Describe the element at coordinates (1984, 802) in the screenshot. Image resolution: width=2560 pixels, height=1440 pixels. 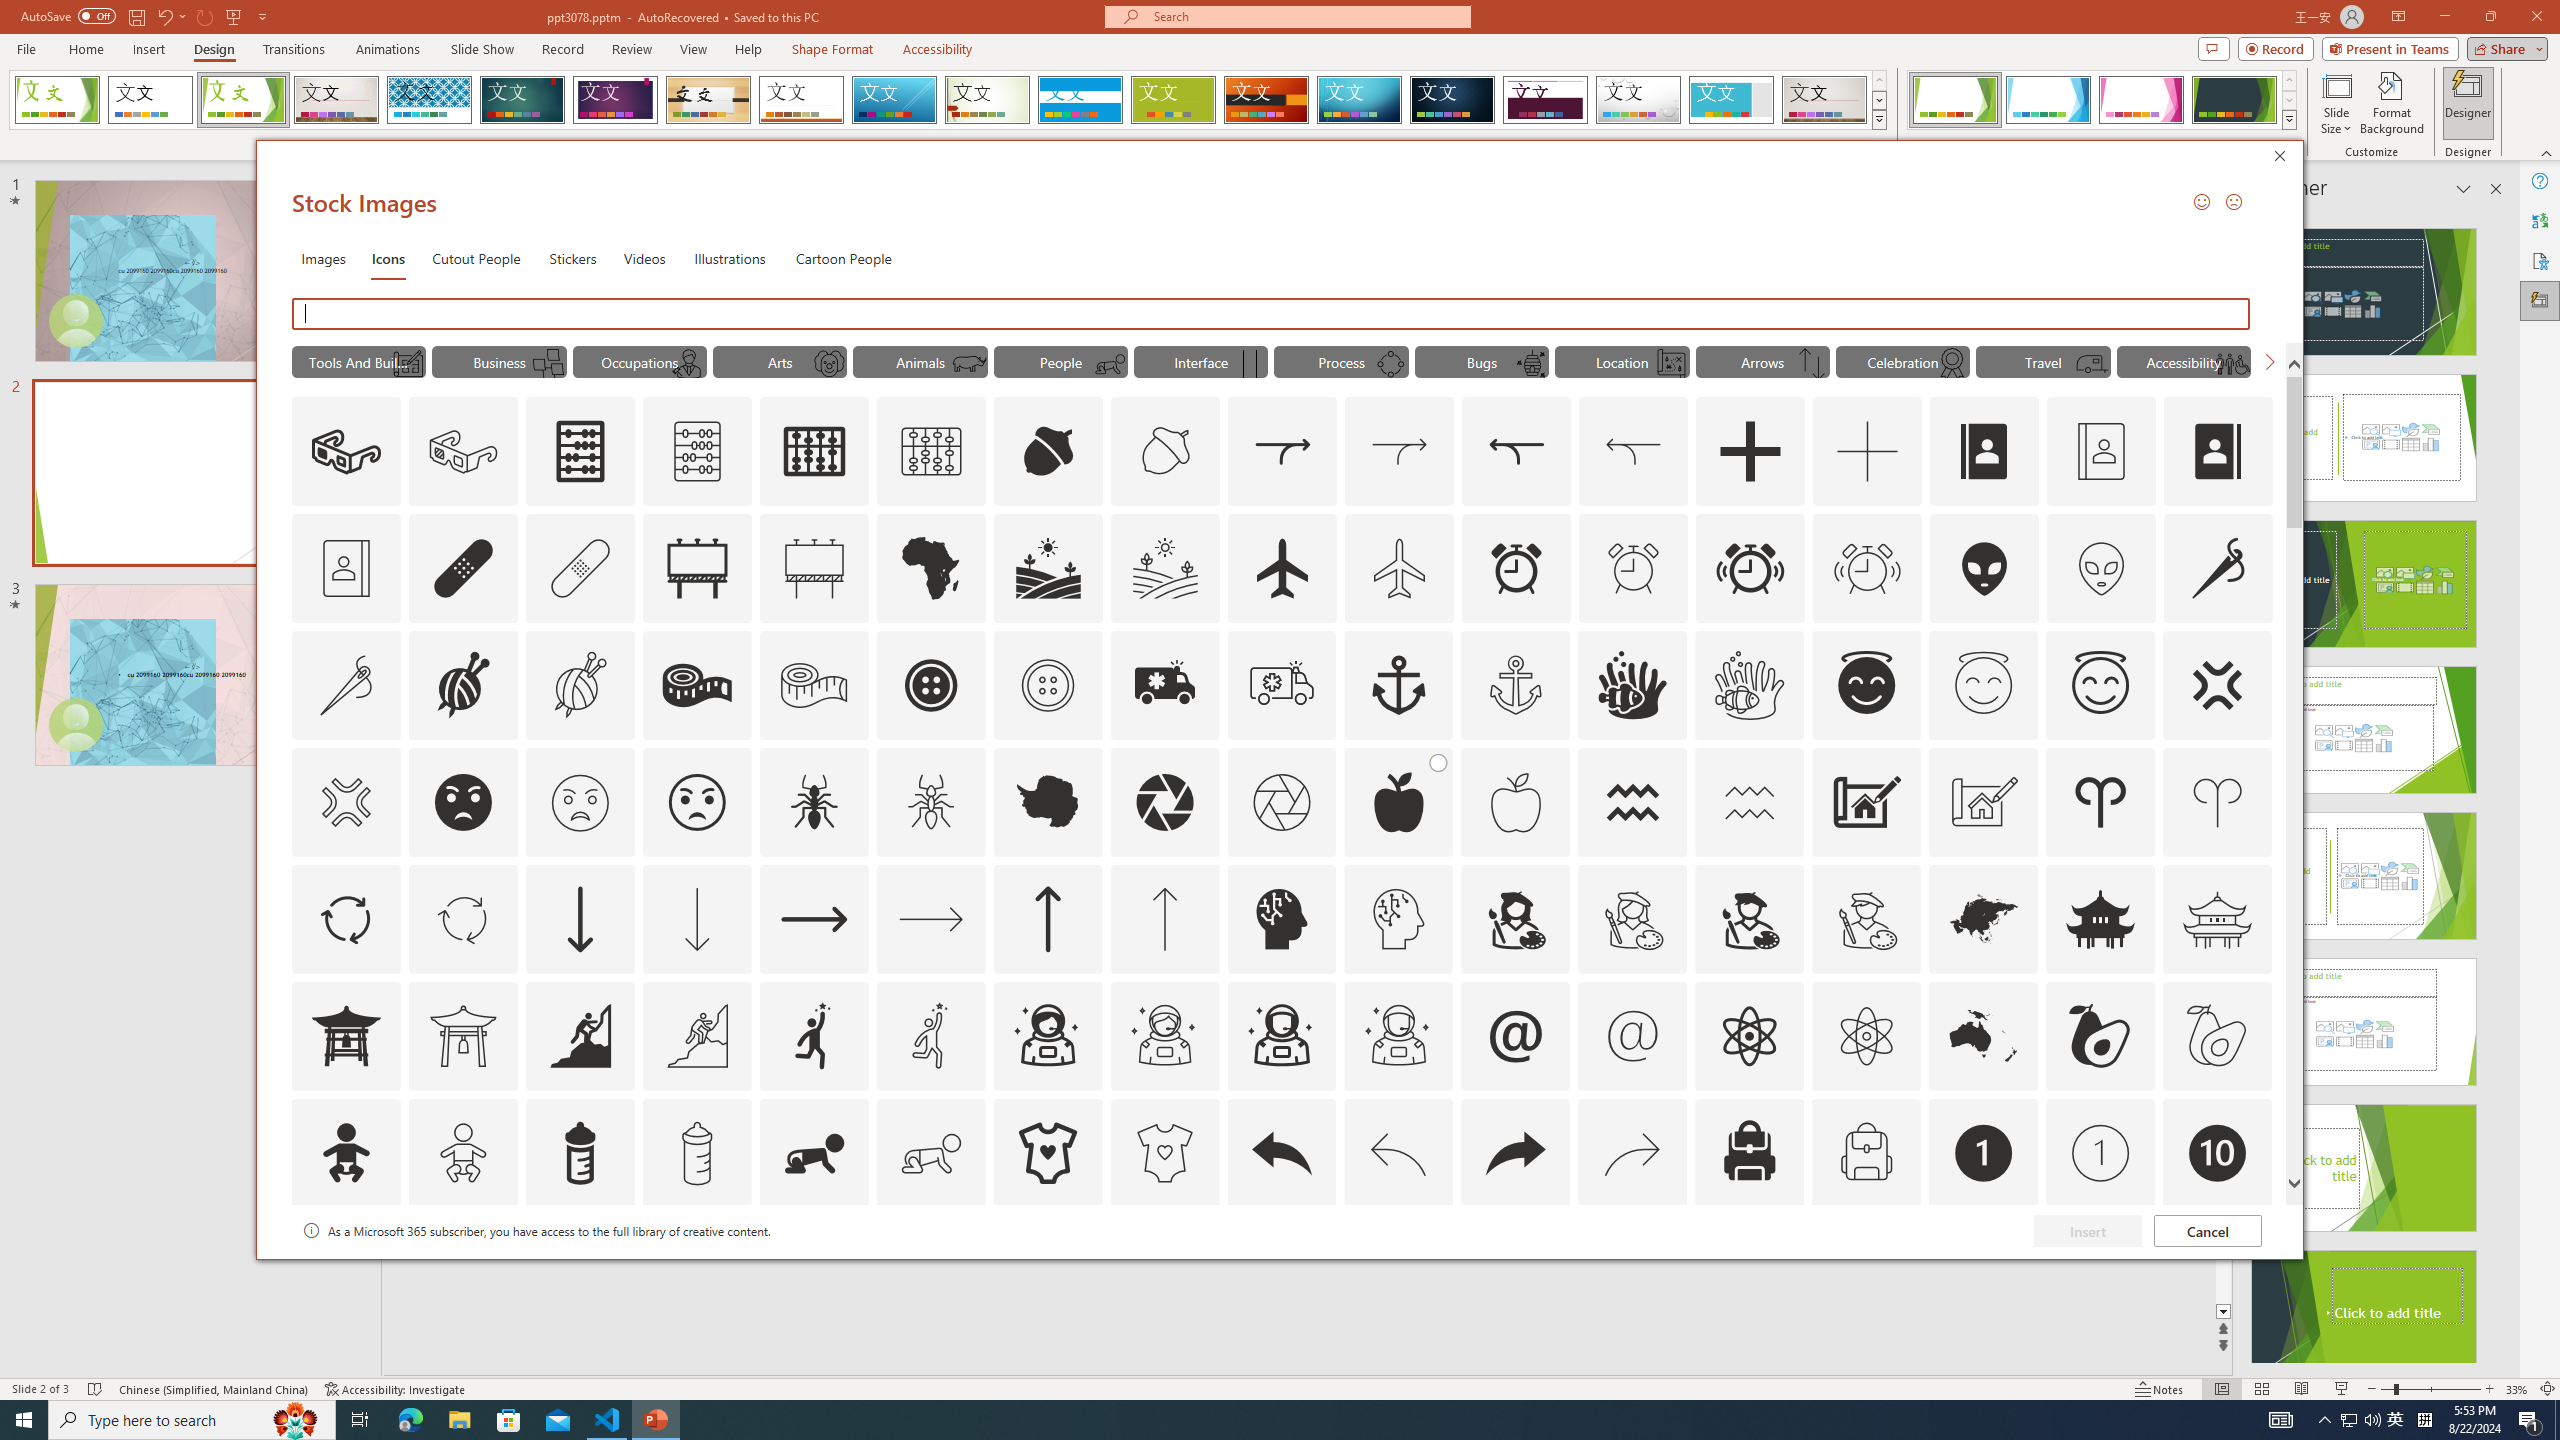
I see `AutomationID: Icons_Architecture_M` at that location.